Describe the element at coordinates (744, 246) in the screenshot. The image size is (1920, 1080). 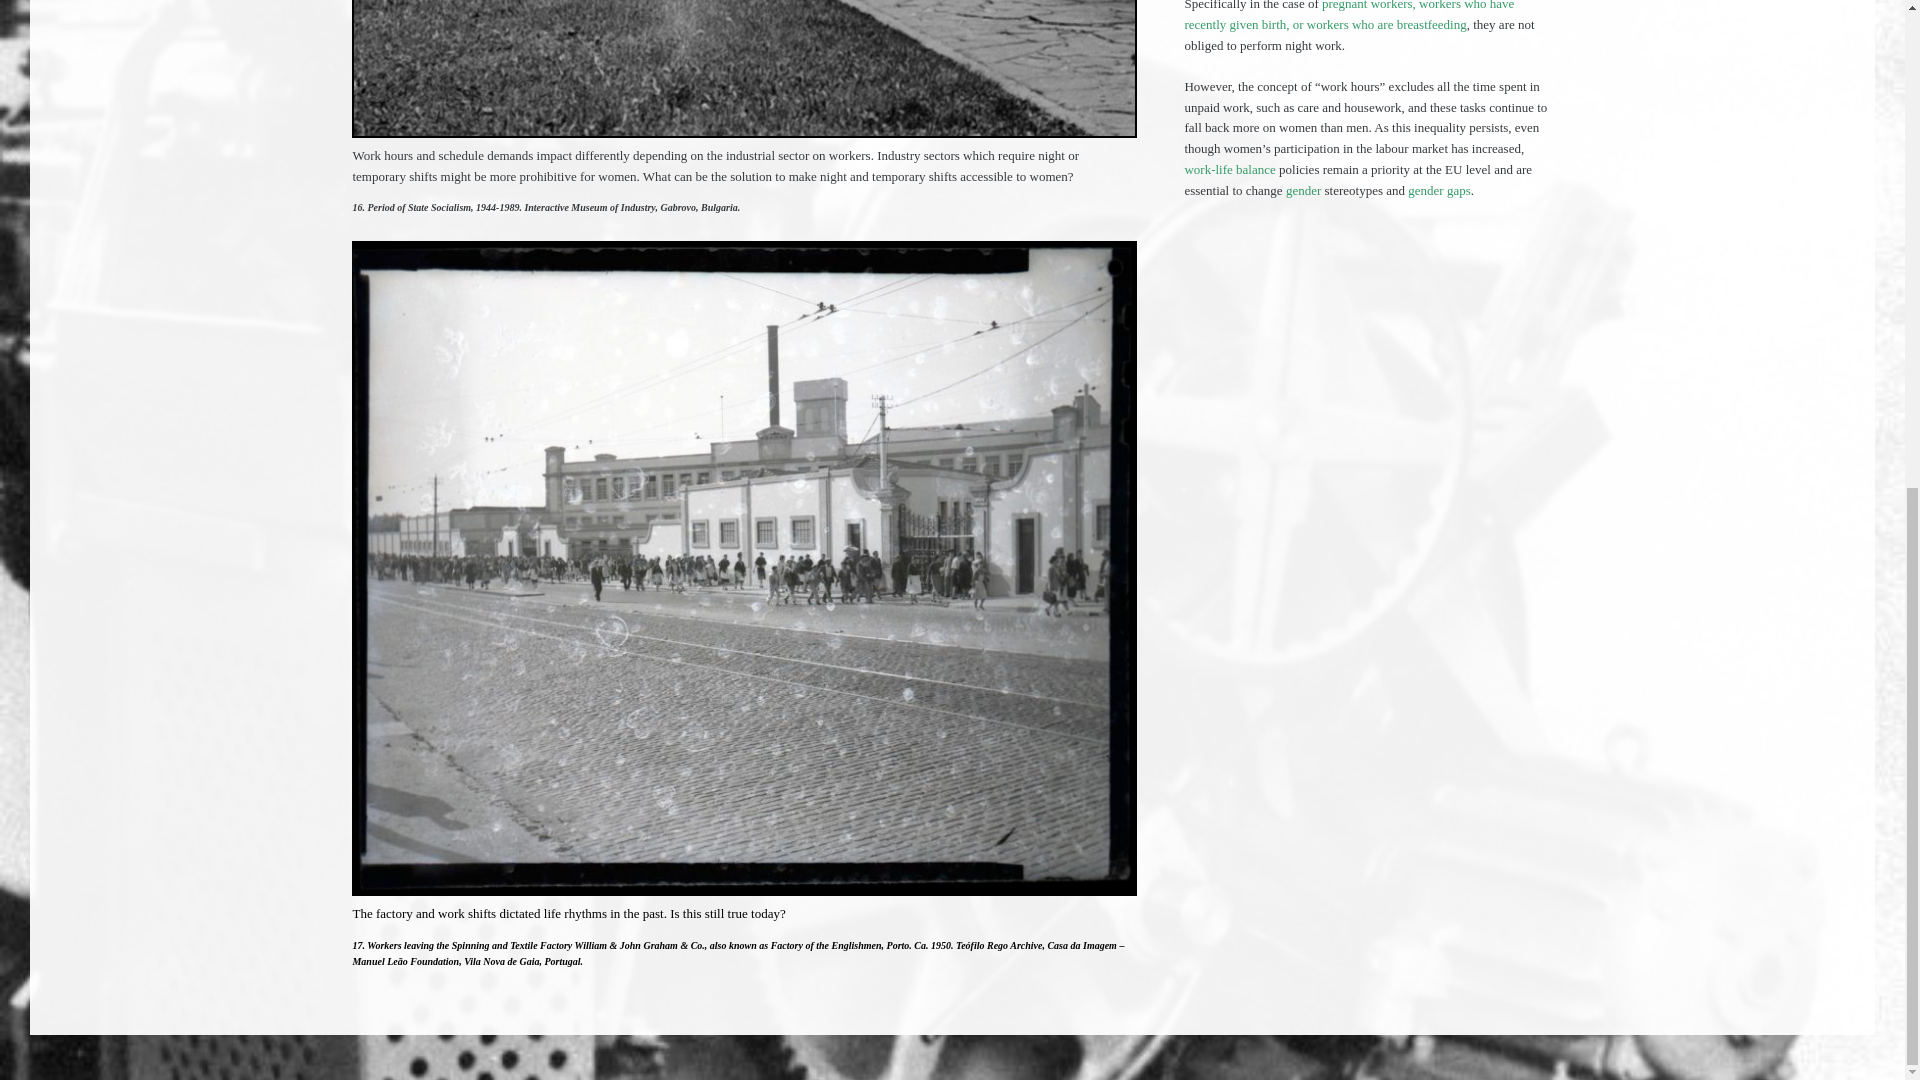
I see `20` at that location.